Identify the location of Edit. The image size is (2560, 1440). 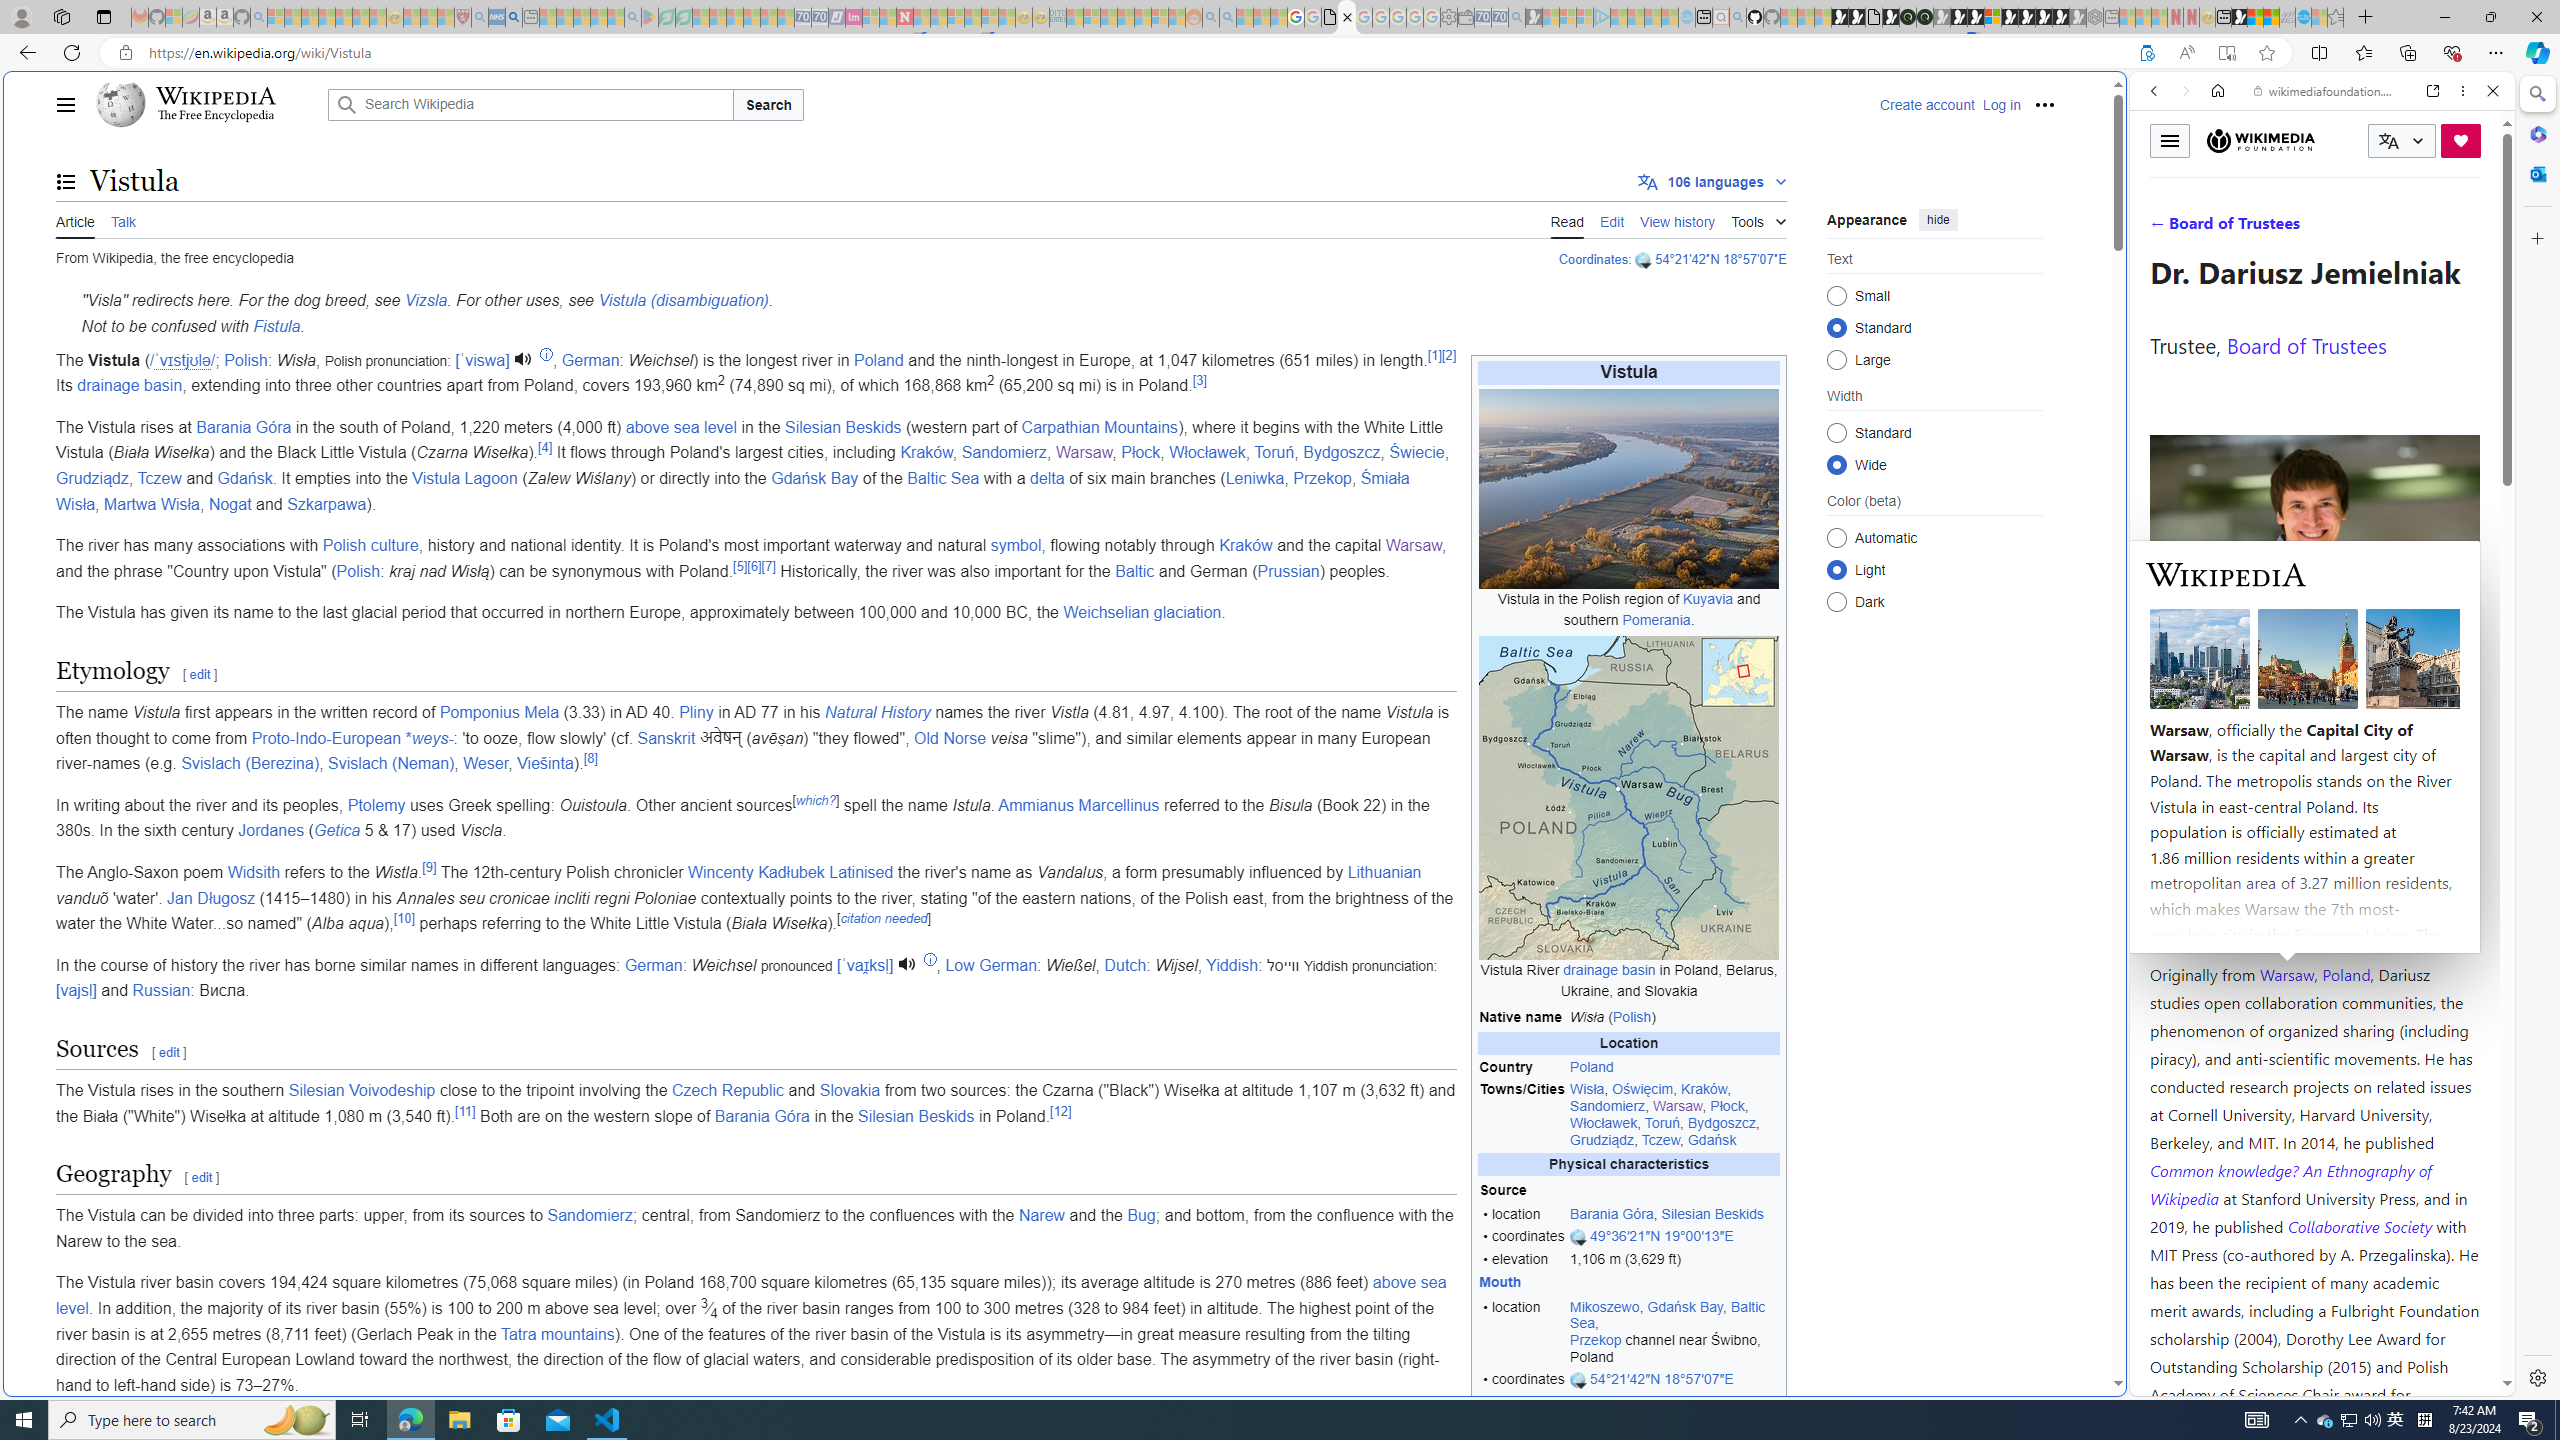
(1612, 219).